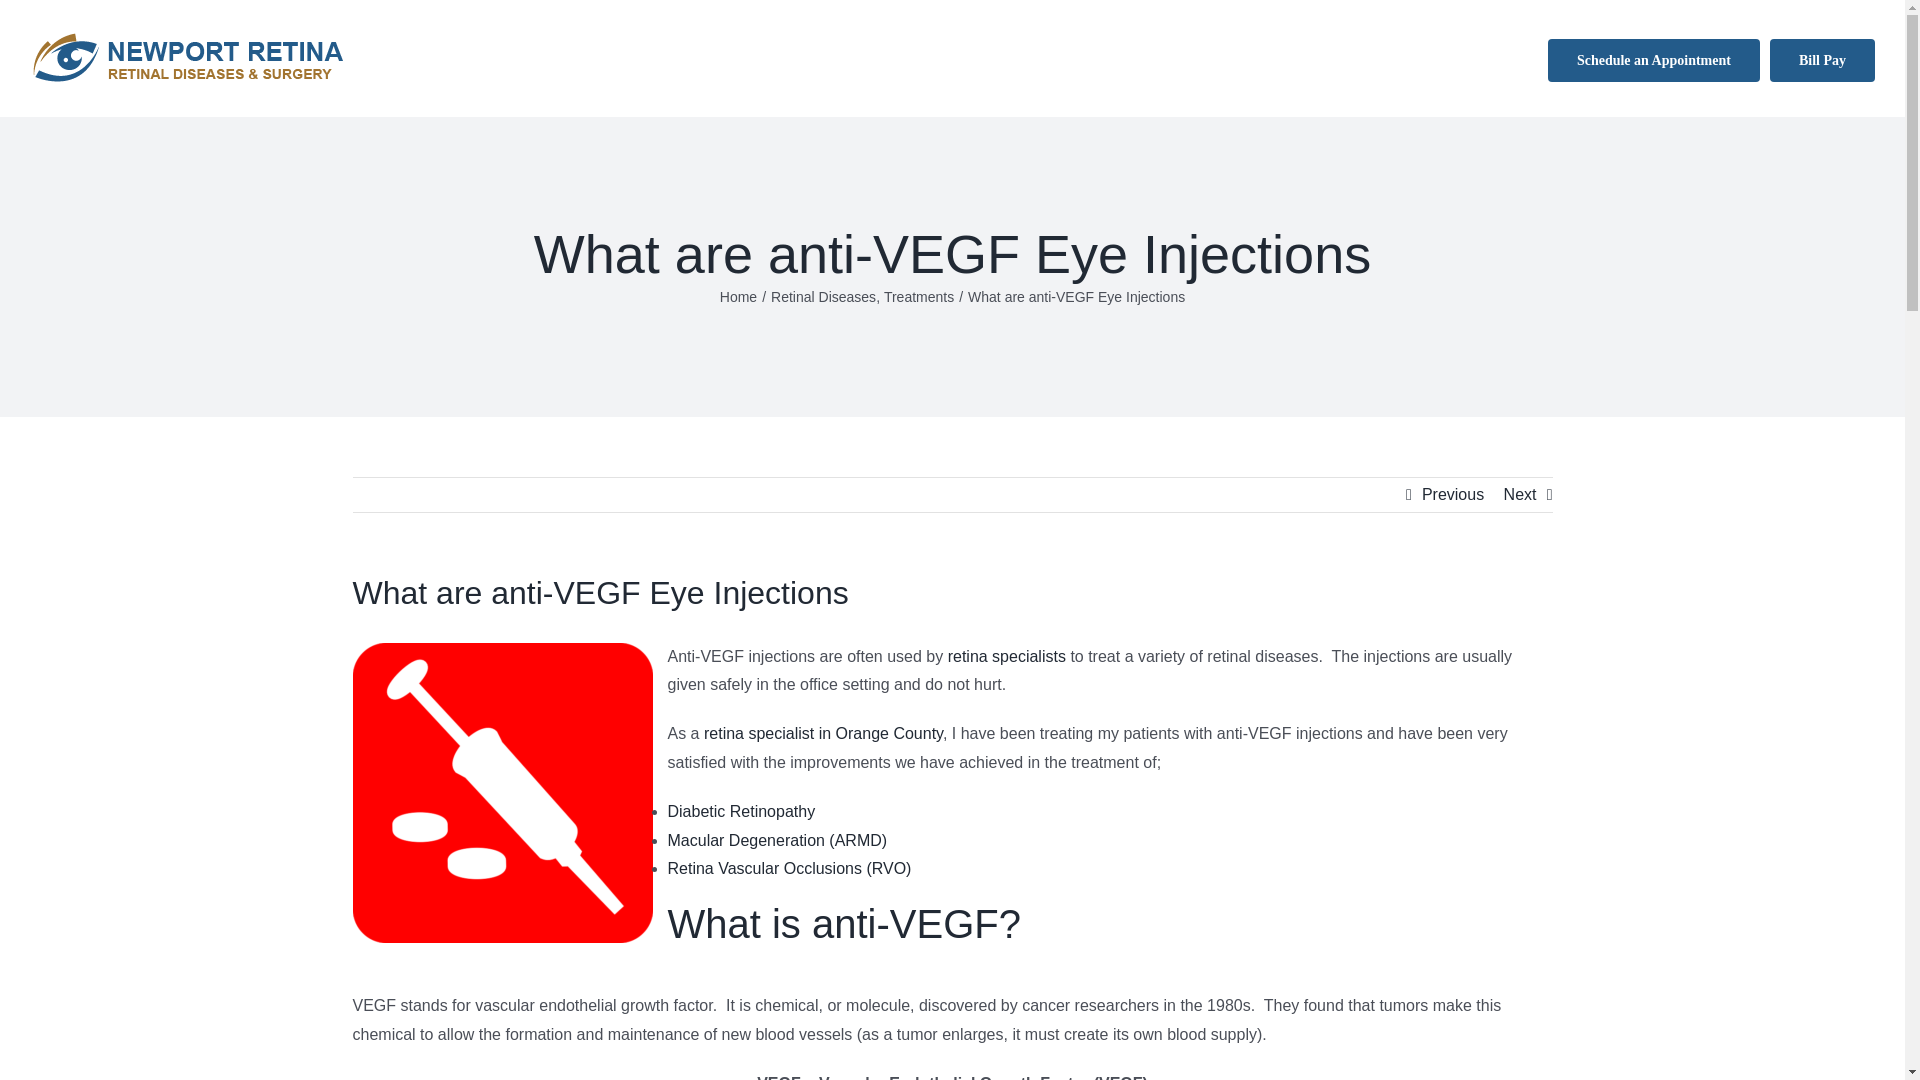 The width and height of the screenshot is (1920, 1080). I want to click on Next, so click(1520, 494).